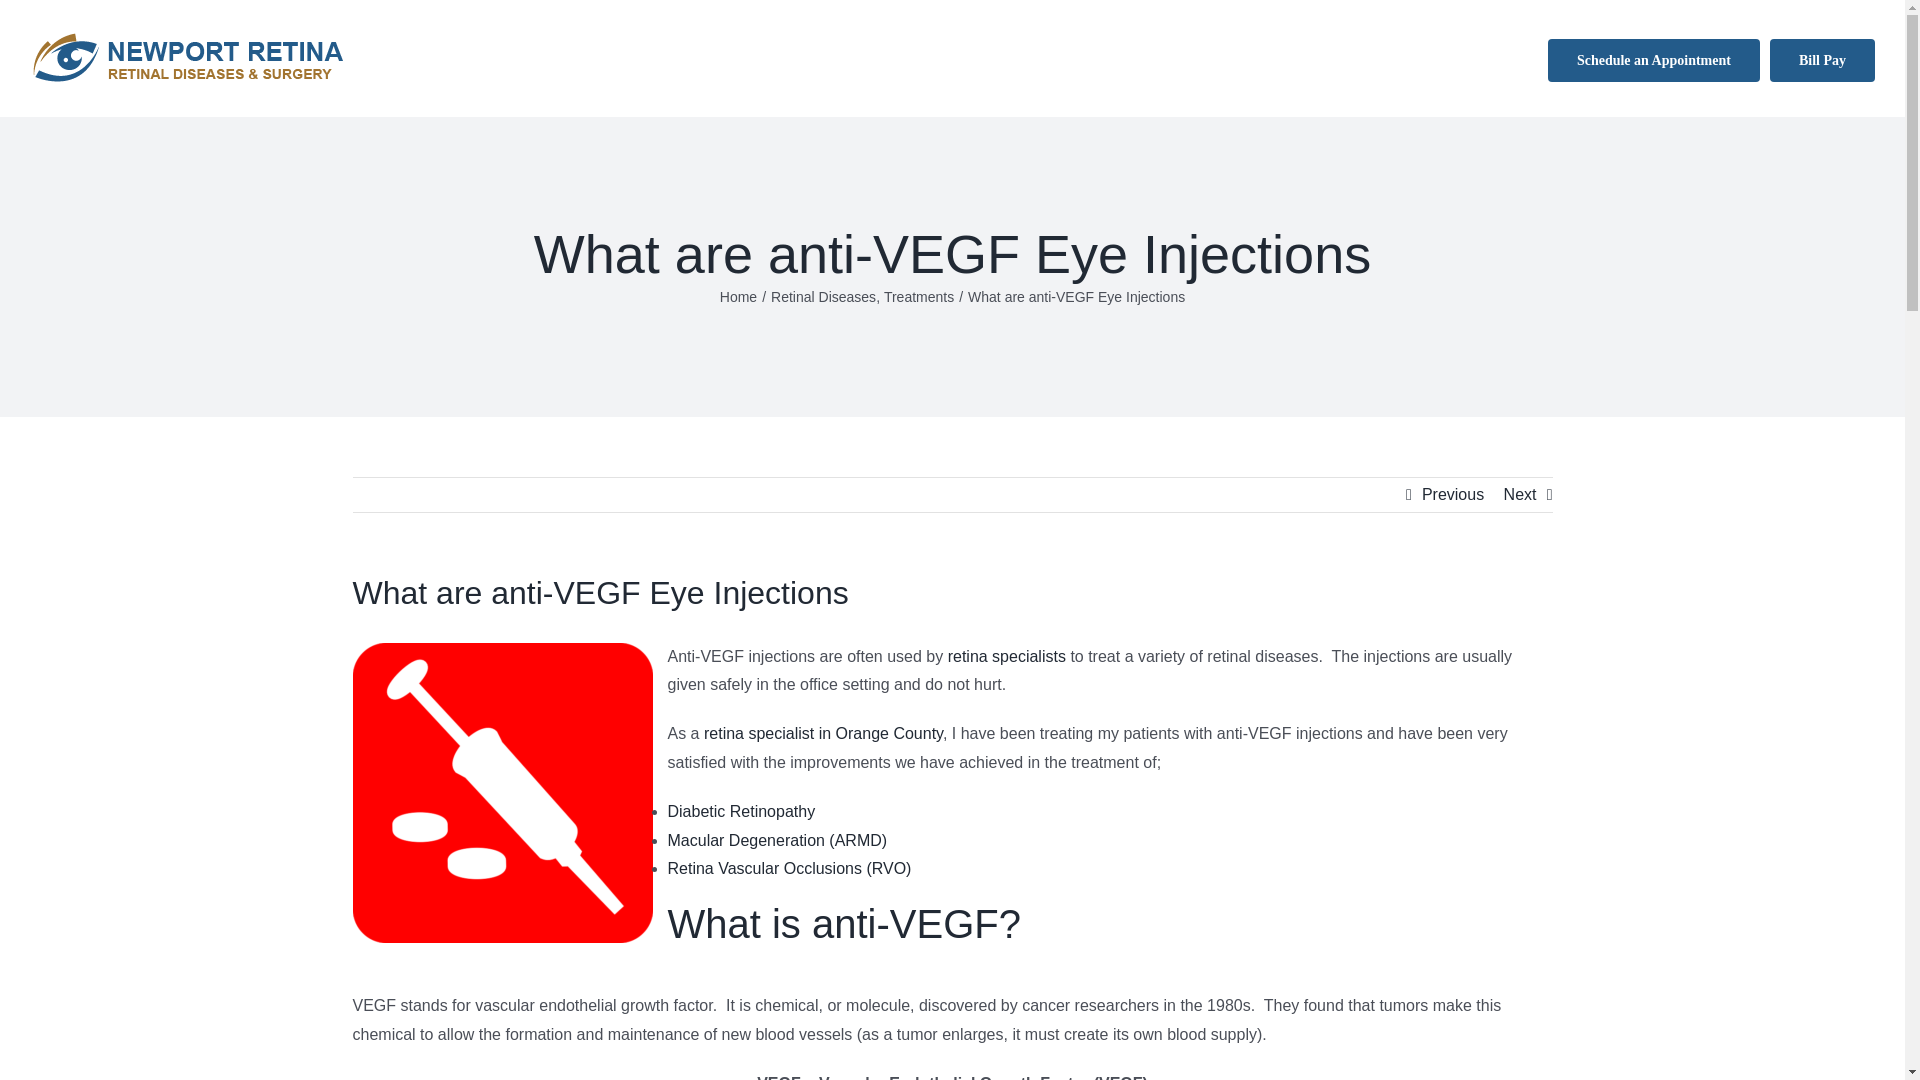 The width and height of the screenshot is (1920, 1080). I want to click on Next, so click(1520, 494).